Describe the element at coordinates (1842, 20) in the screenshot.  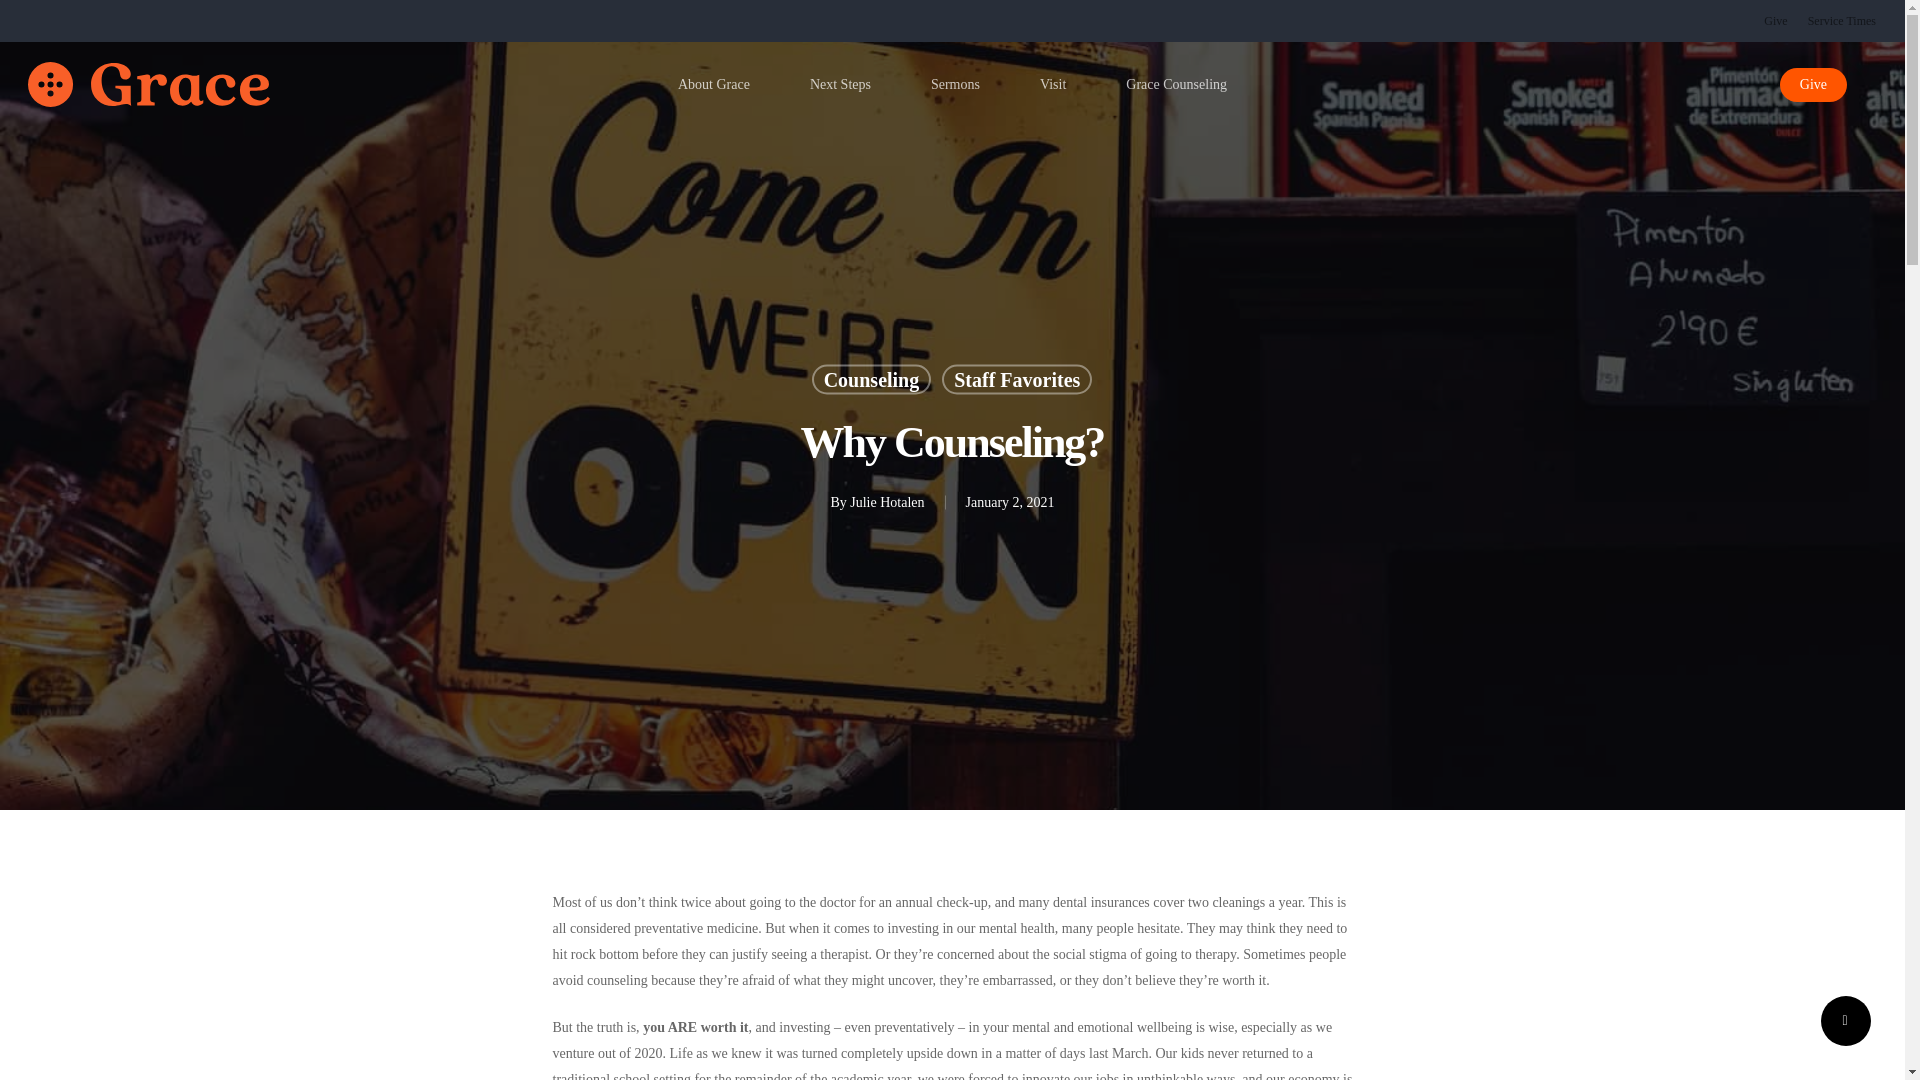
I see `Service Times` at that location.